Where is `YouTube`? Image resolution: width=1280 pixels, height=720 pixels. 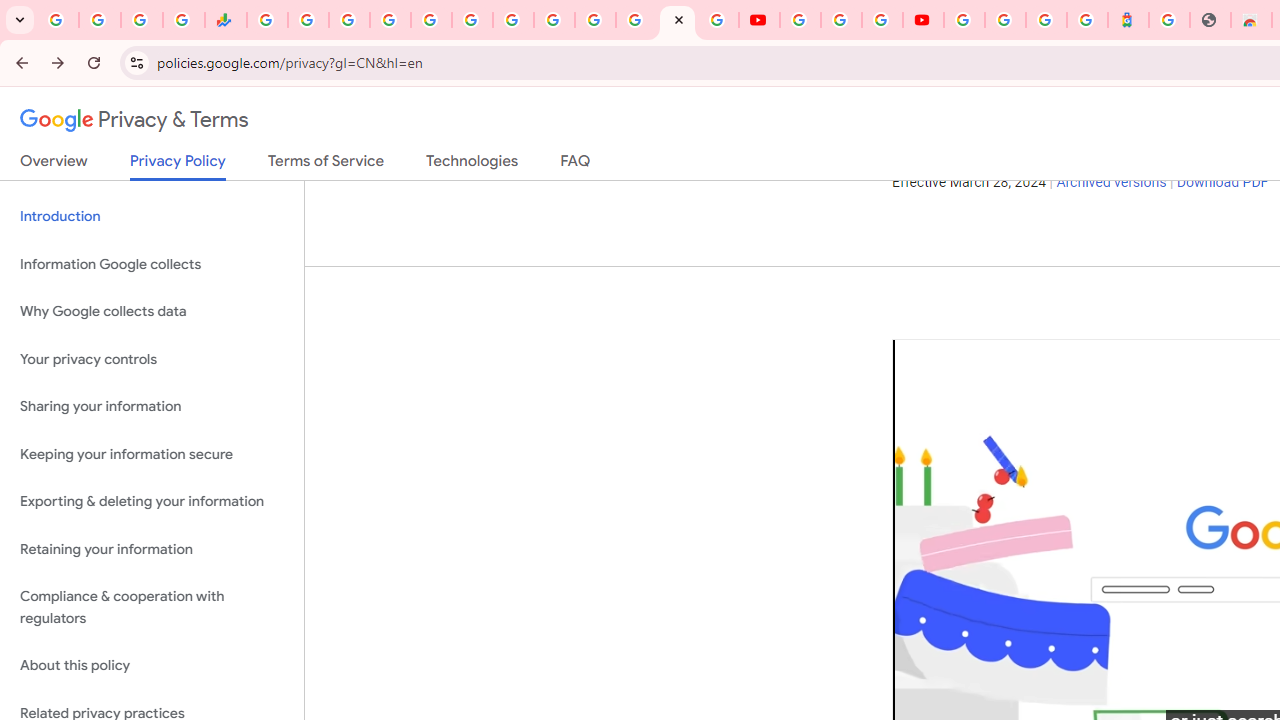 YouTube is located at coordinates (554, 20).